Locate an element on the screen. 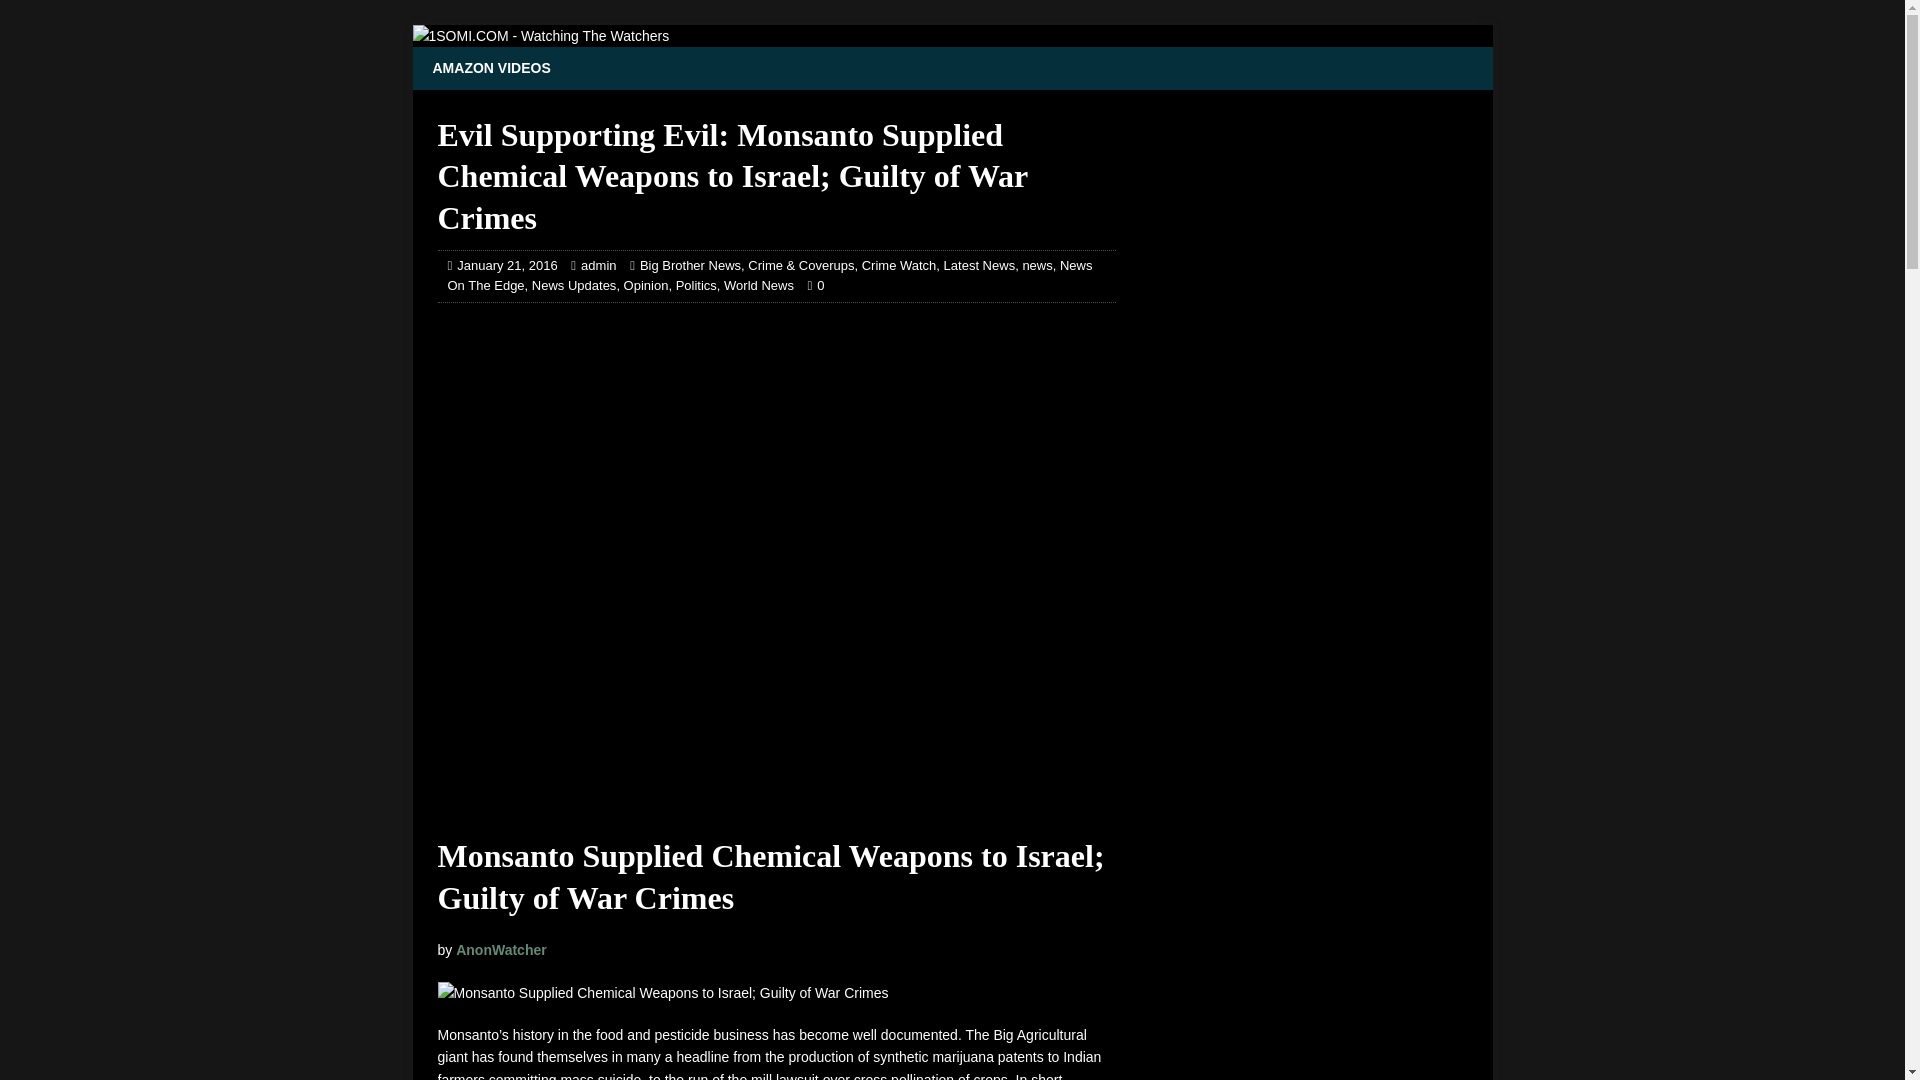 This screenshot has width=1920, height=1080. News Updates is located at coordinates (574, 284).